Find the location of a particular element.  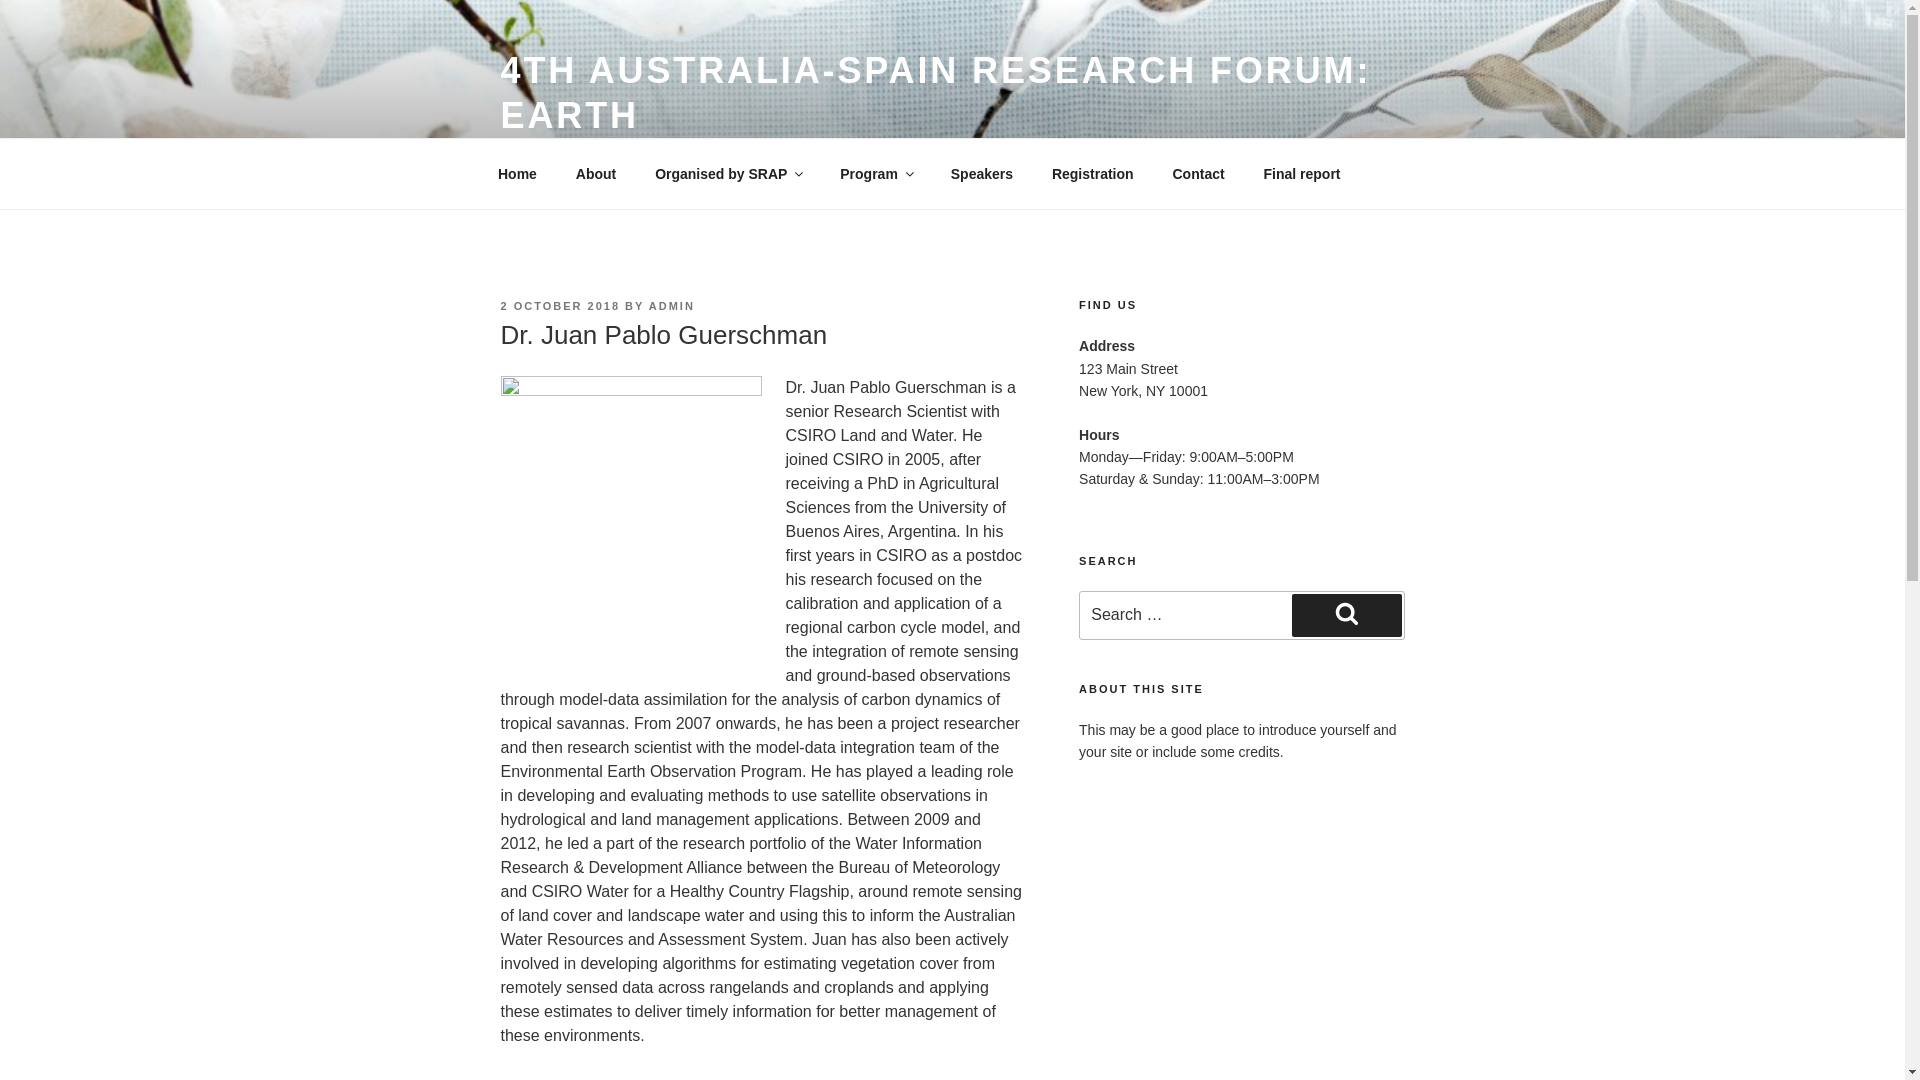

Program is located at coordinates (876, 174).